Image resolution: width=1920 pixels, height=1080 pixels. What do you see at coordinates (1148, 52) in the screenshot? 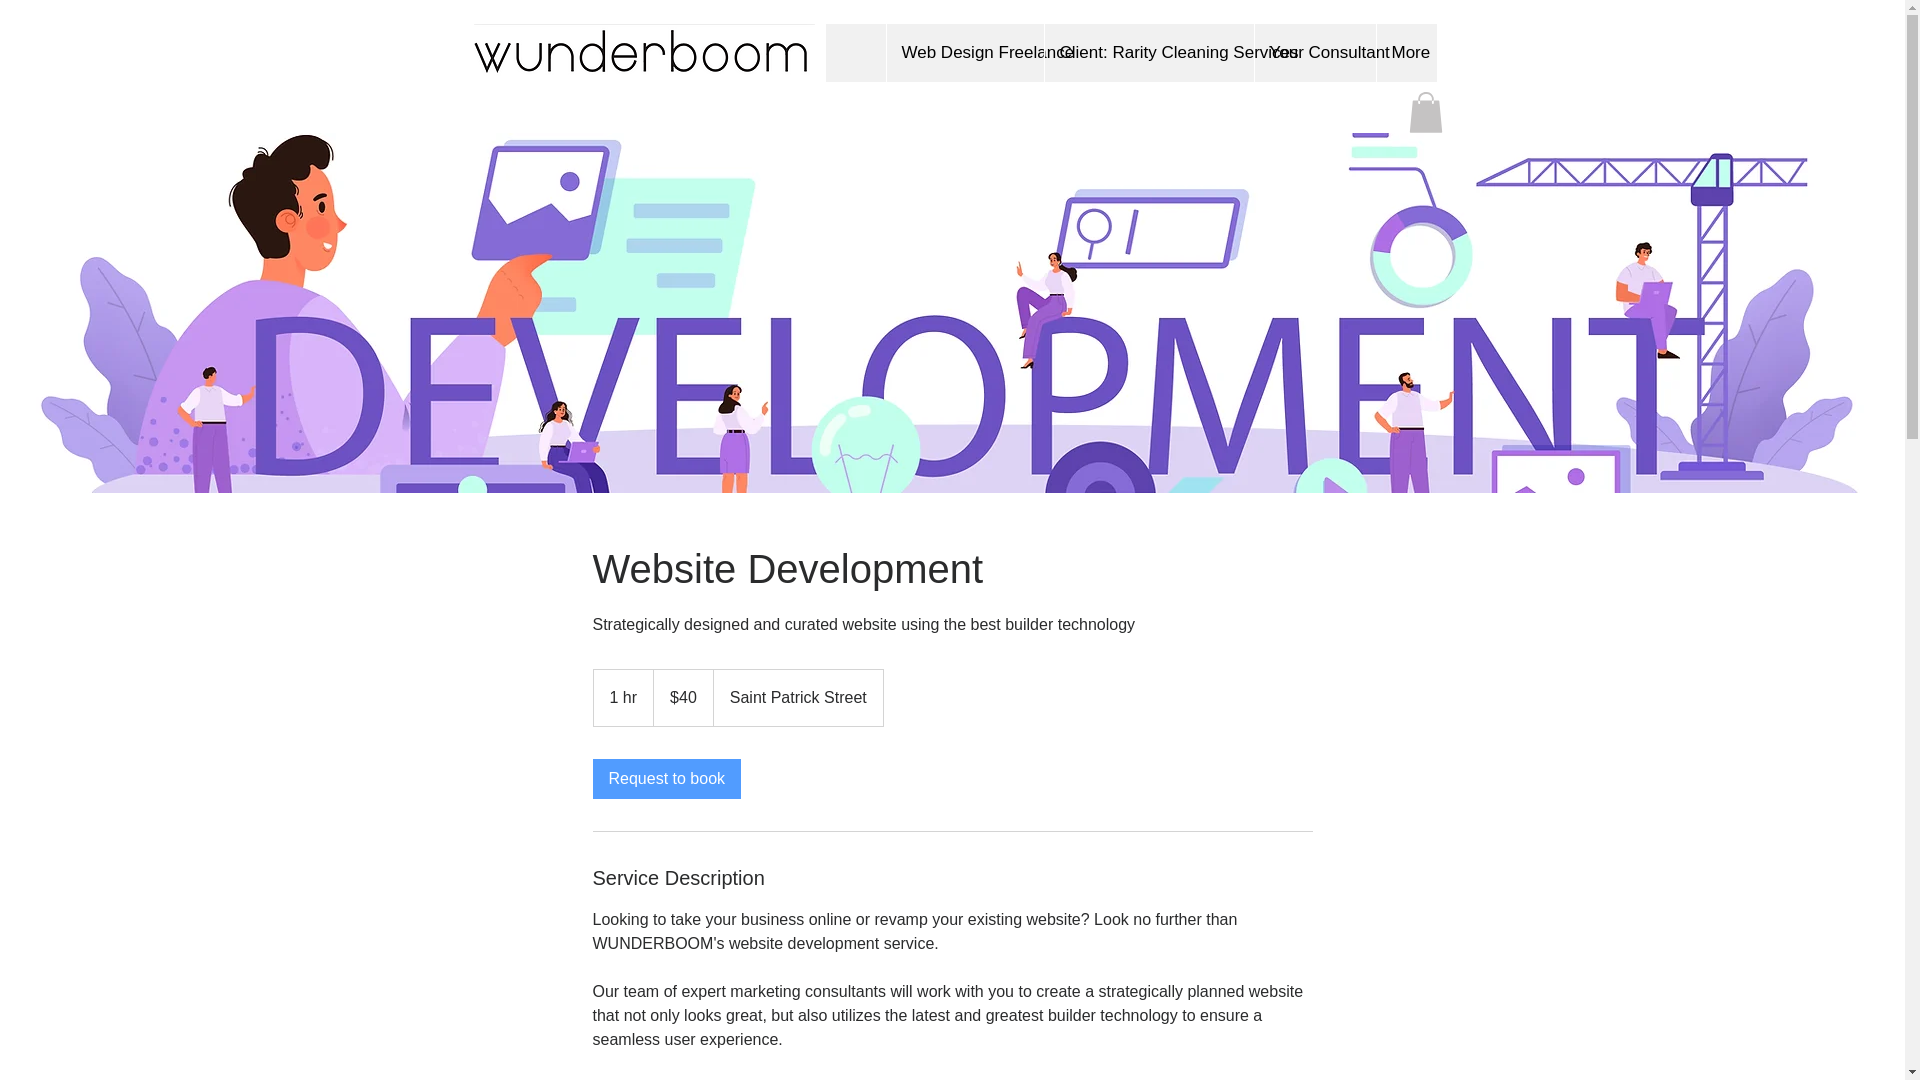
I see `Client: Rarity Cleaning Services` at bounding box center [1148, 52].